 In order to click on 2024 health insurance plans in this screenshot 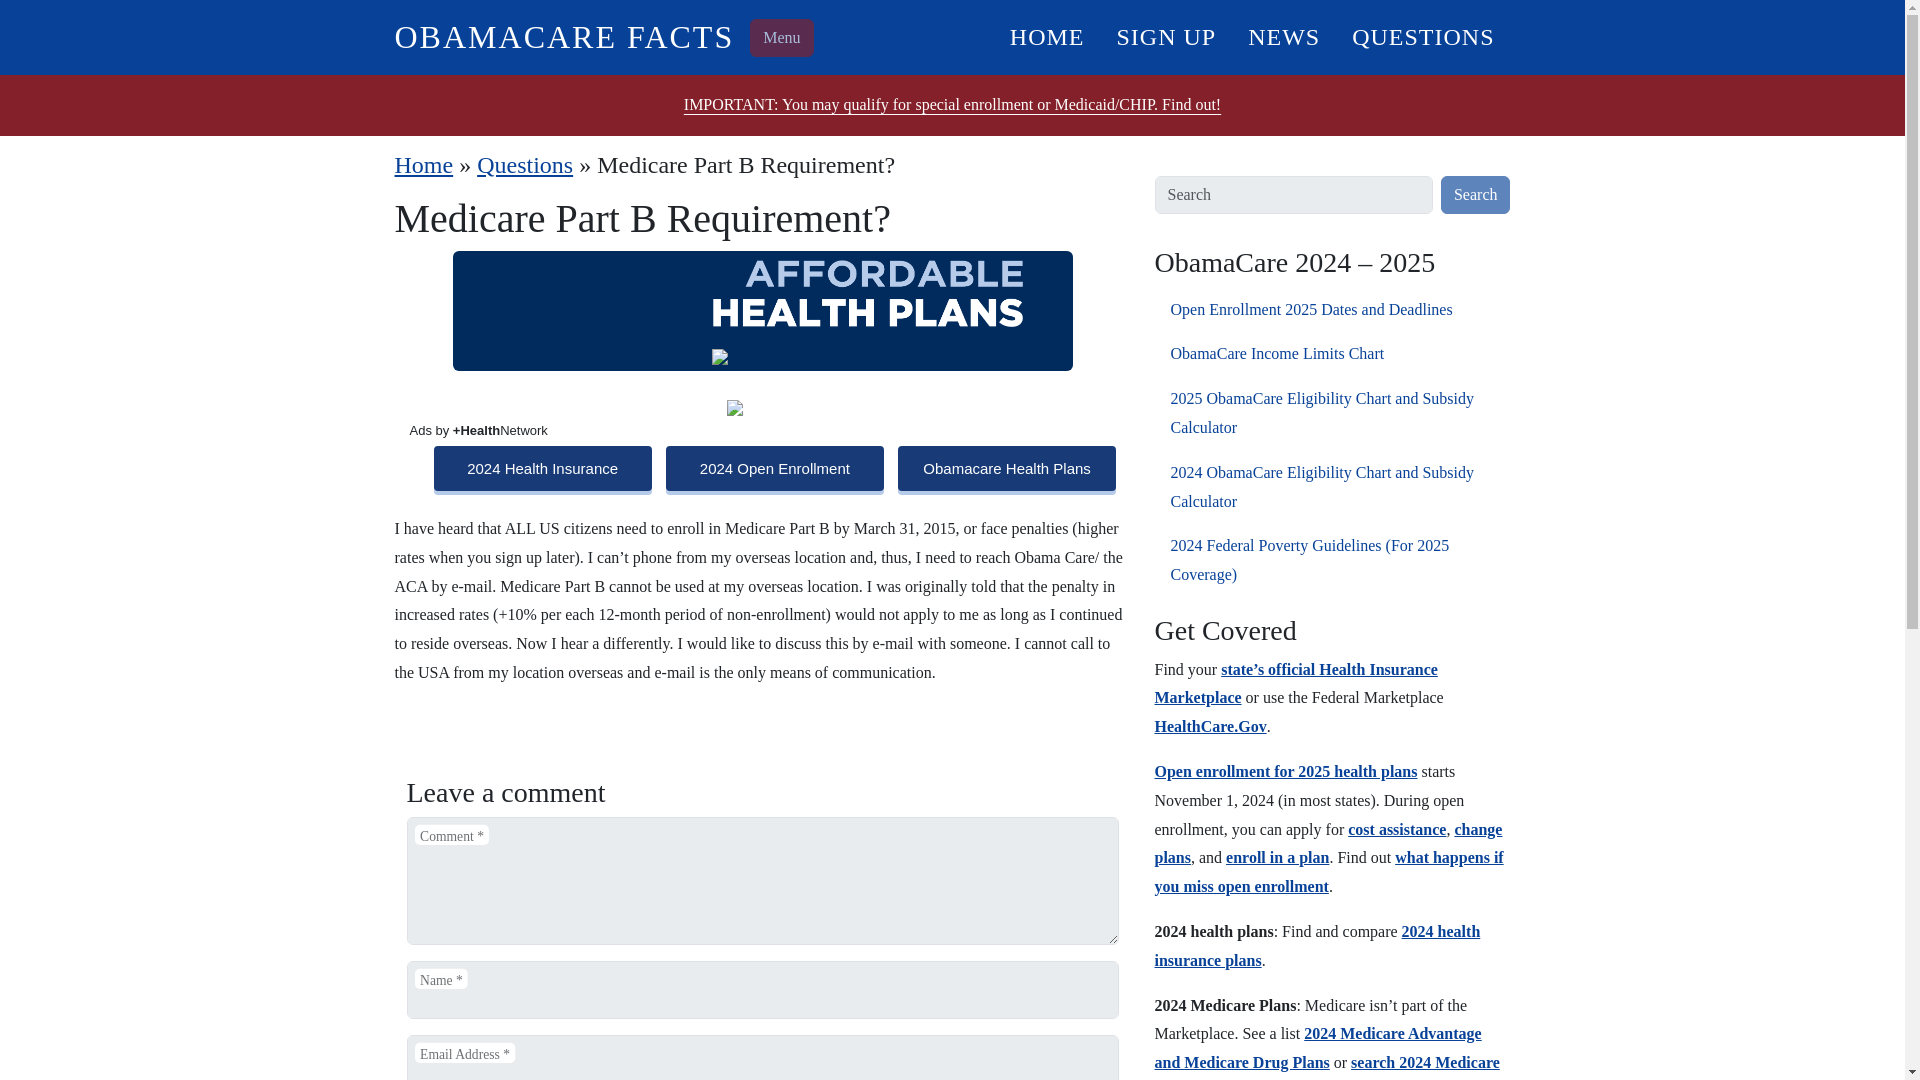, I will do `click(1316, 946)`.